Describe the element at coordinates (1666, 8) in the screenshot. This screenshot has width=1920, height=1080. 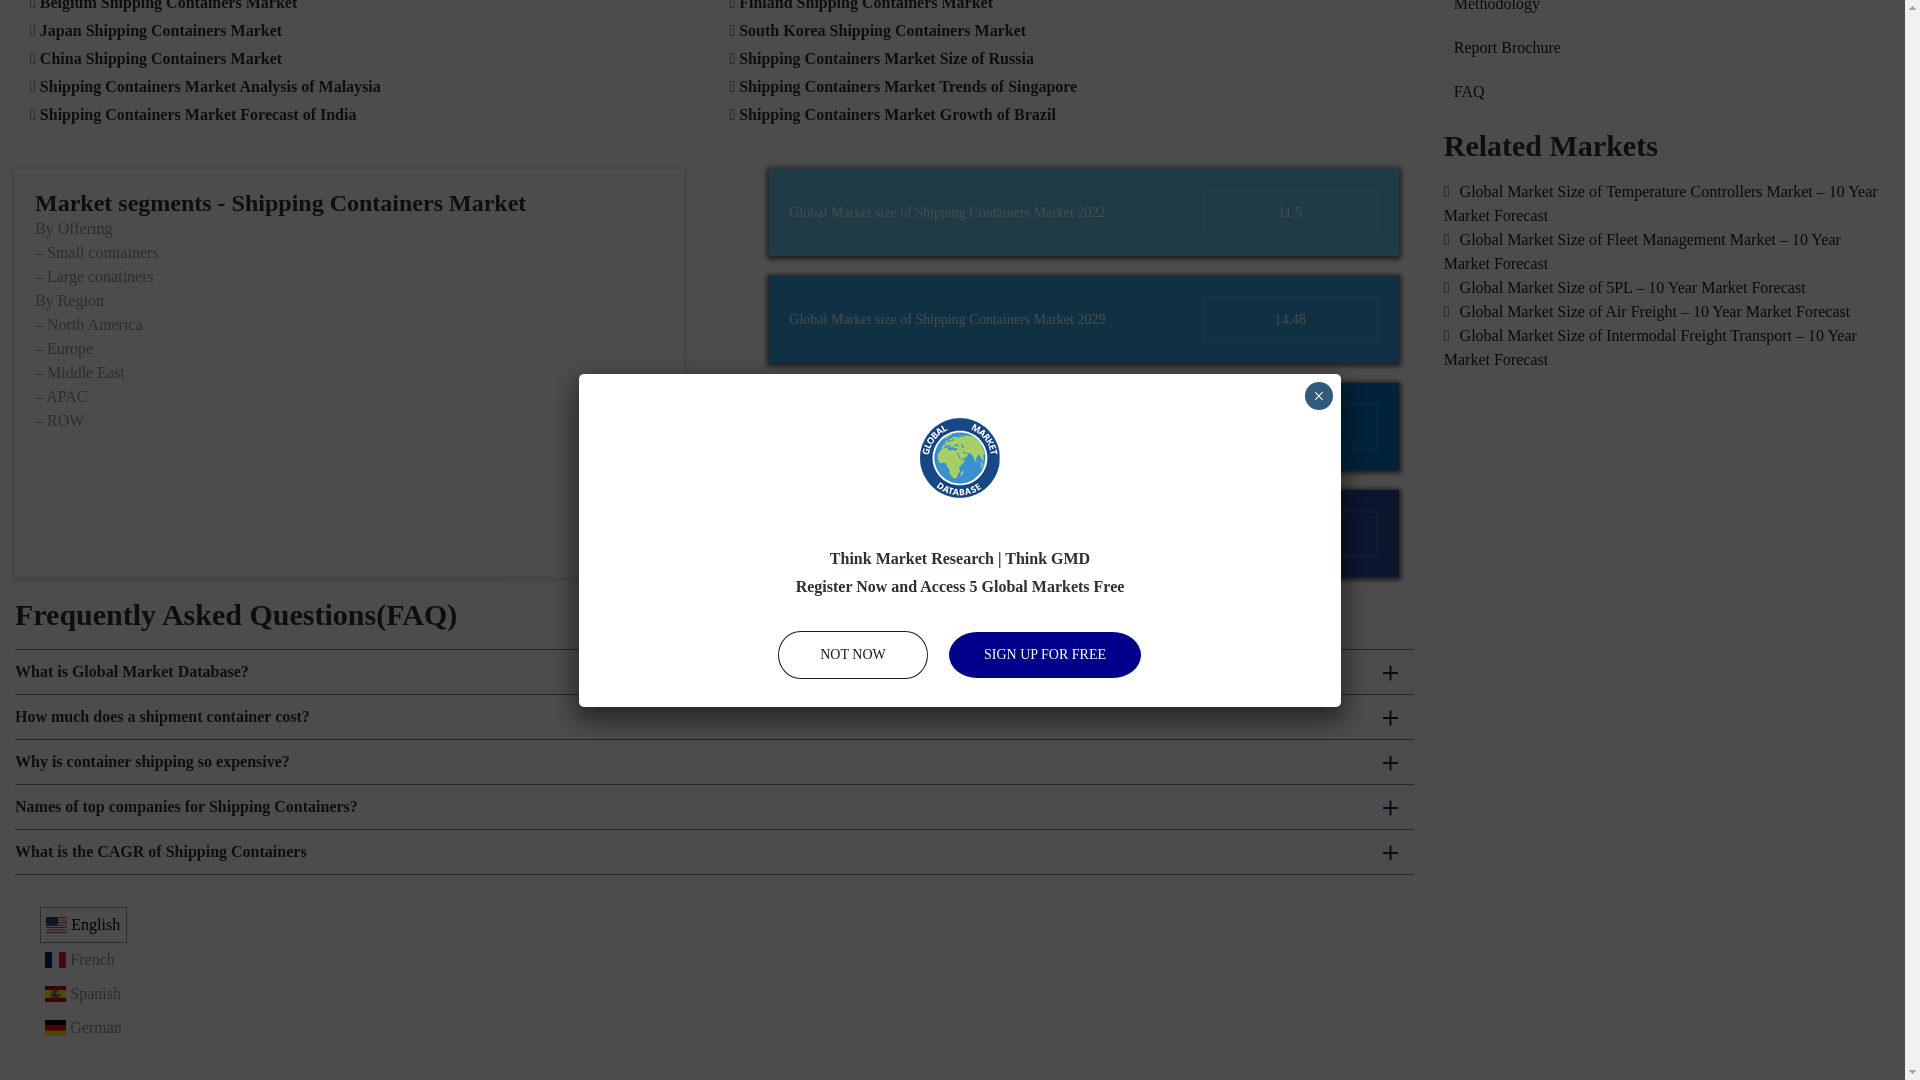
I see `Methodology` at that location.